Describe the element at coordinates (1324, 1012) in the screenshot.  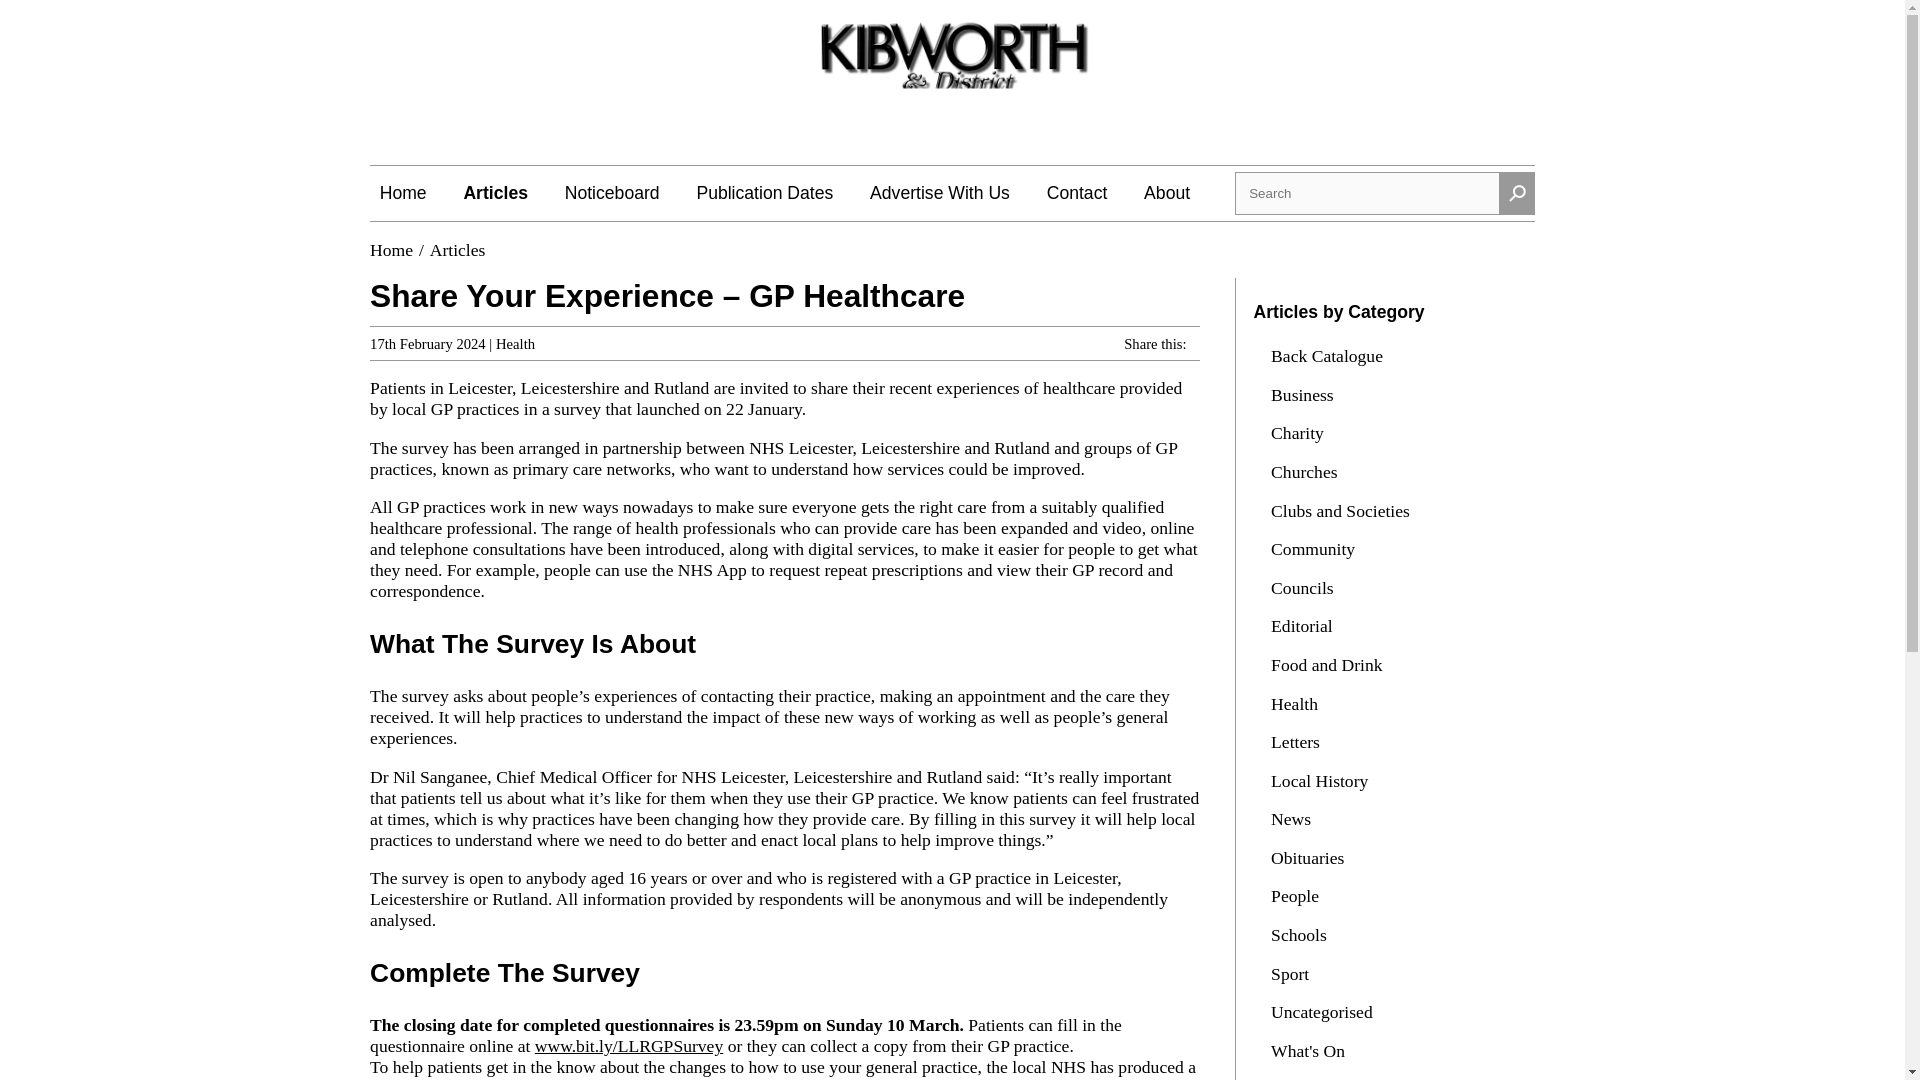
I see `Uncategorised` at that location.